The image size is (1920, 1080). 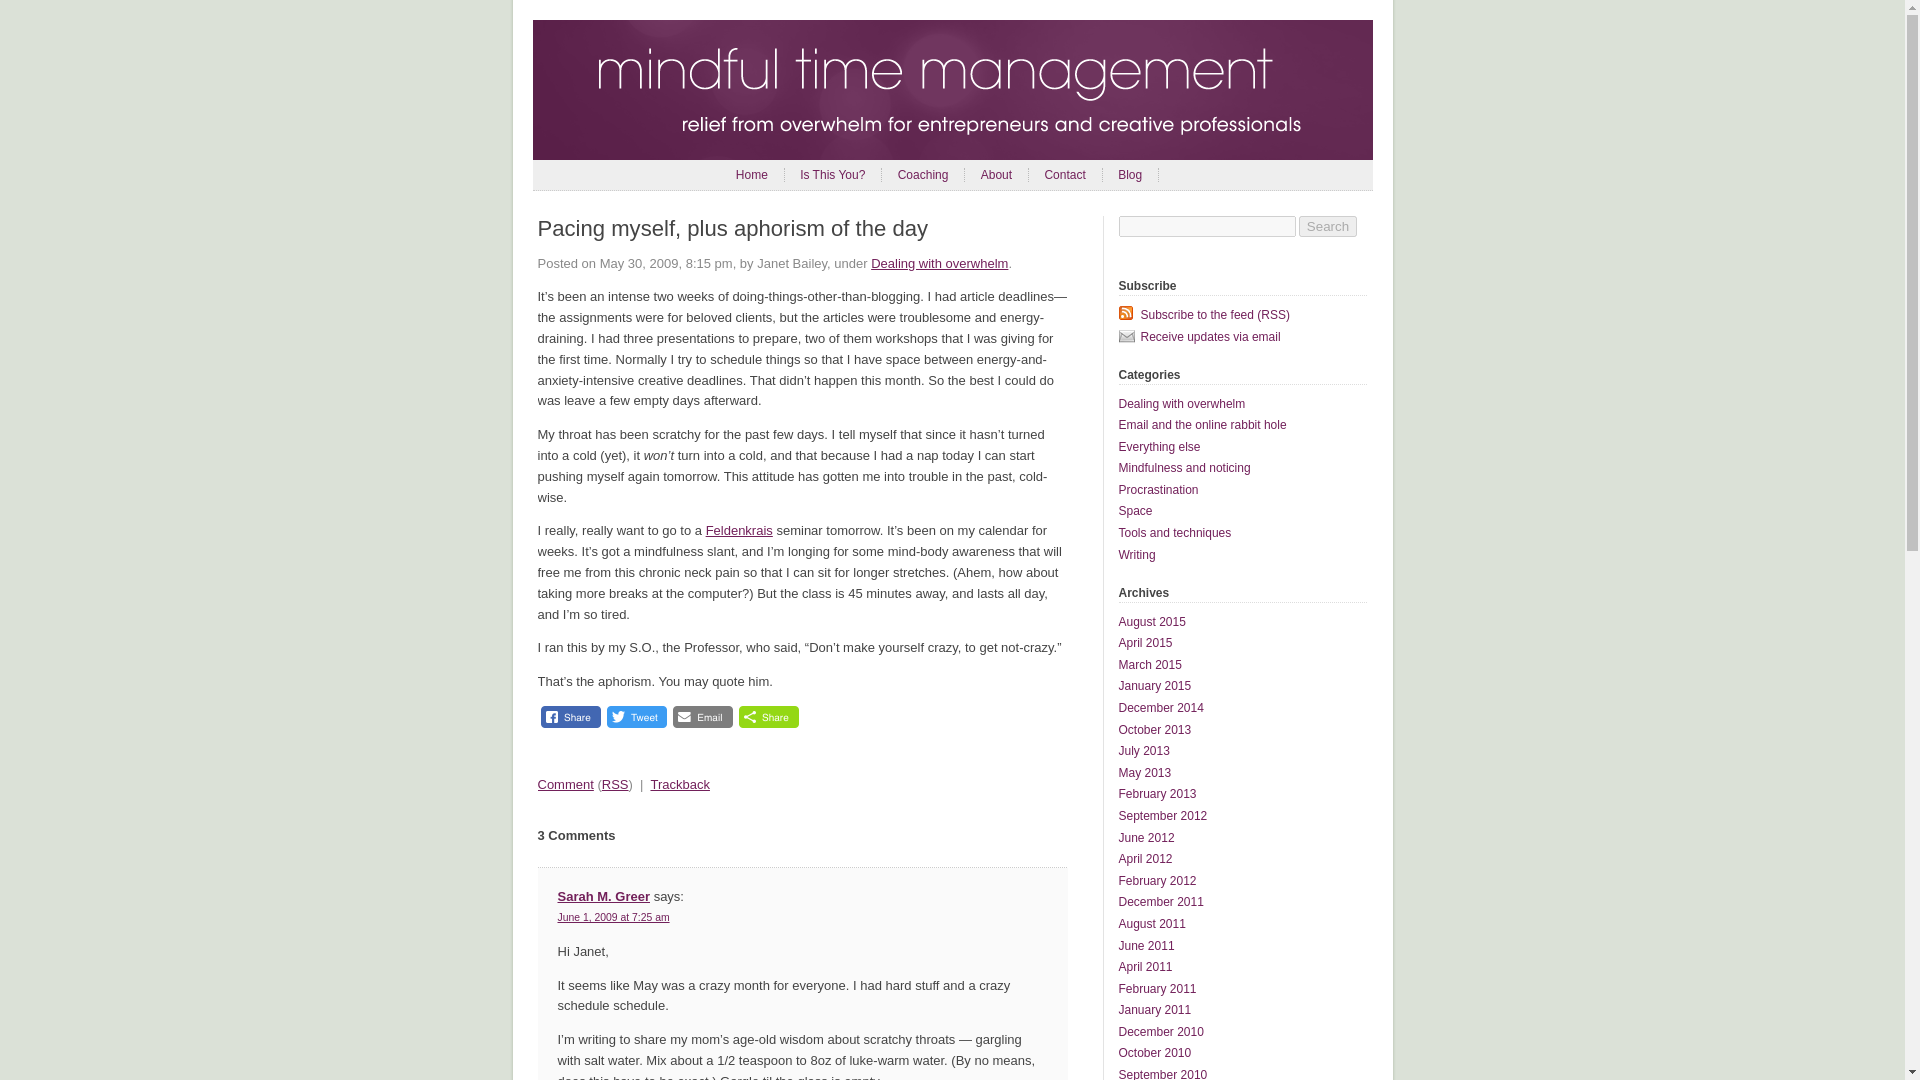 What do you see at coordinates (565, 784) in the screenshot?
I see `Comment` at bounding box center [565, 784].